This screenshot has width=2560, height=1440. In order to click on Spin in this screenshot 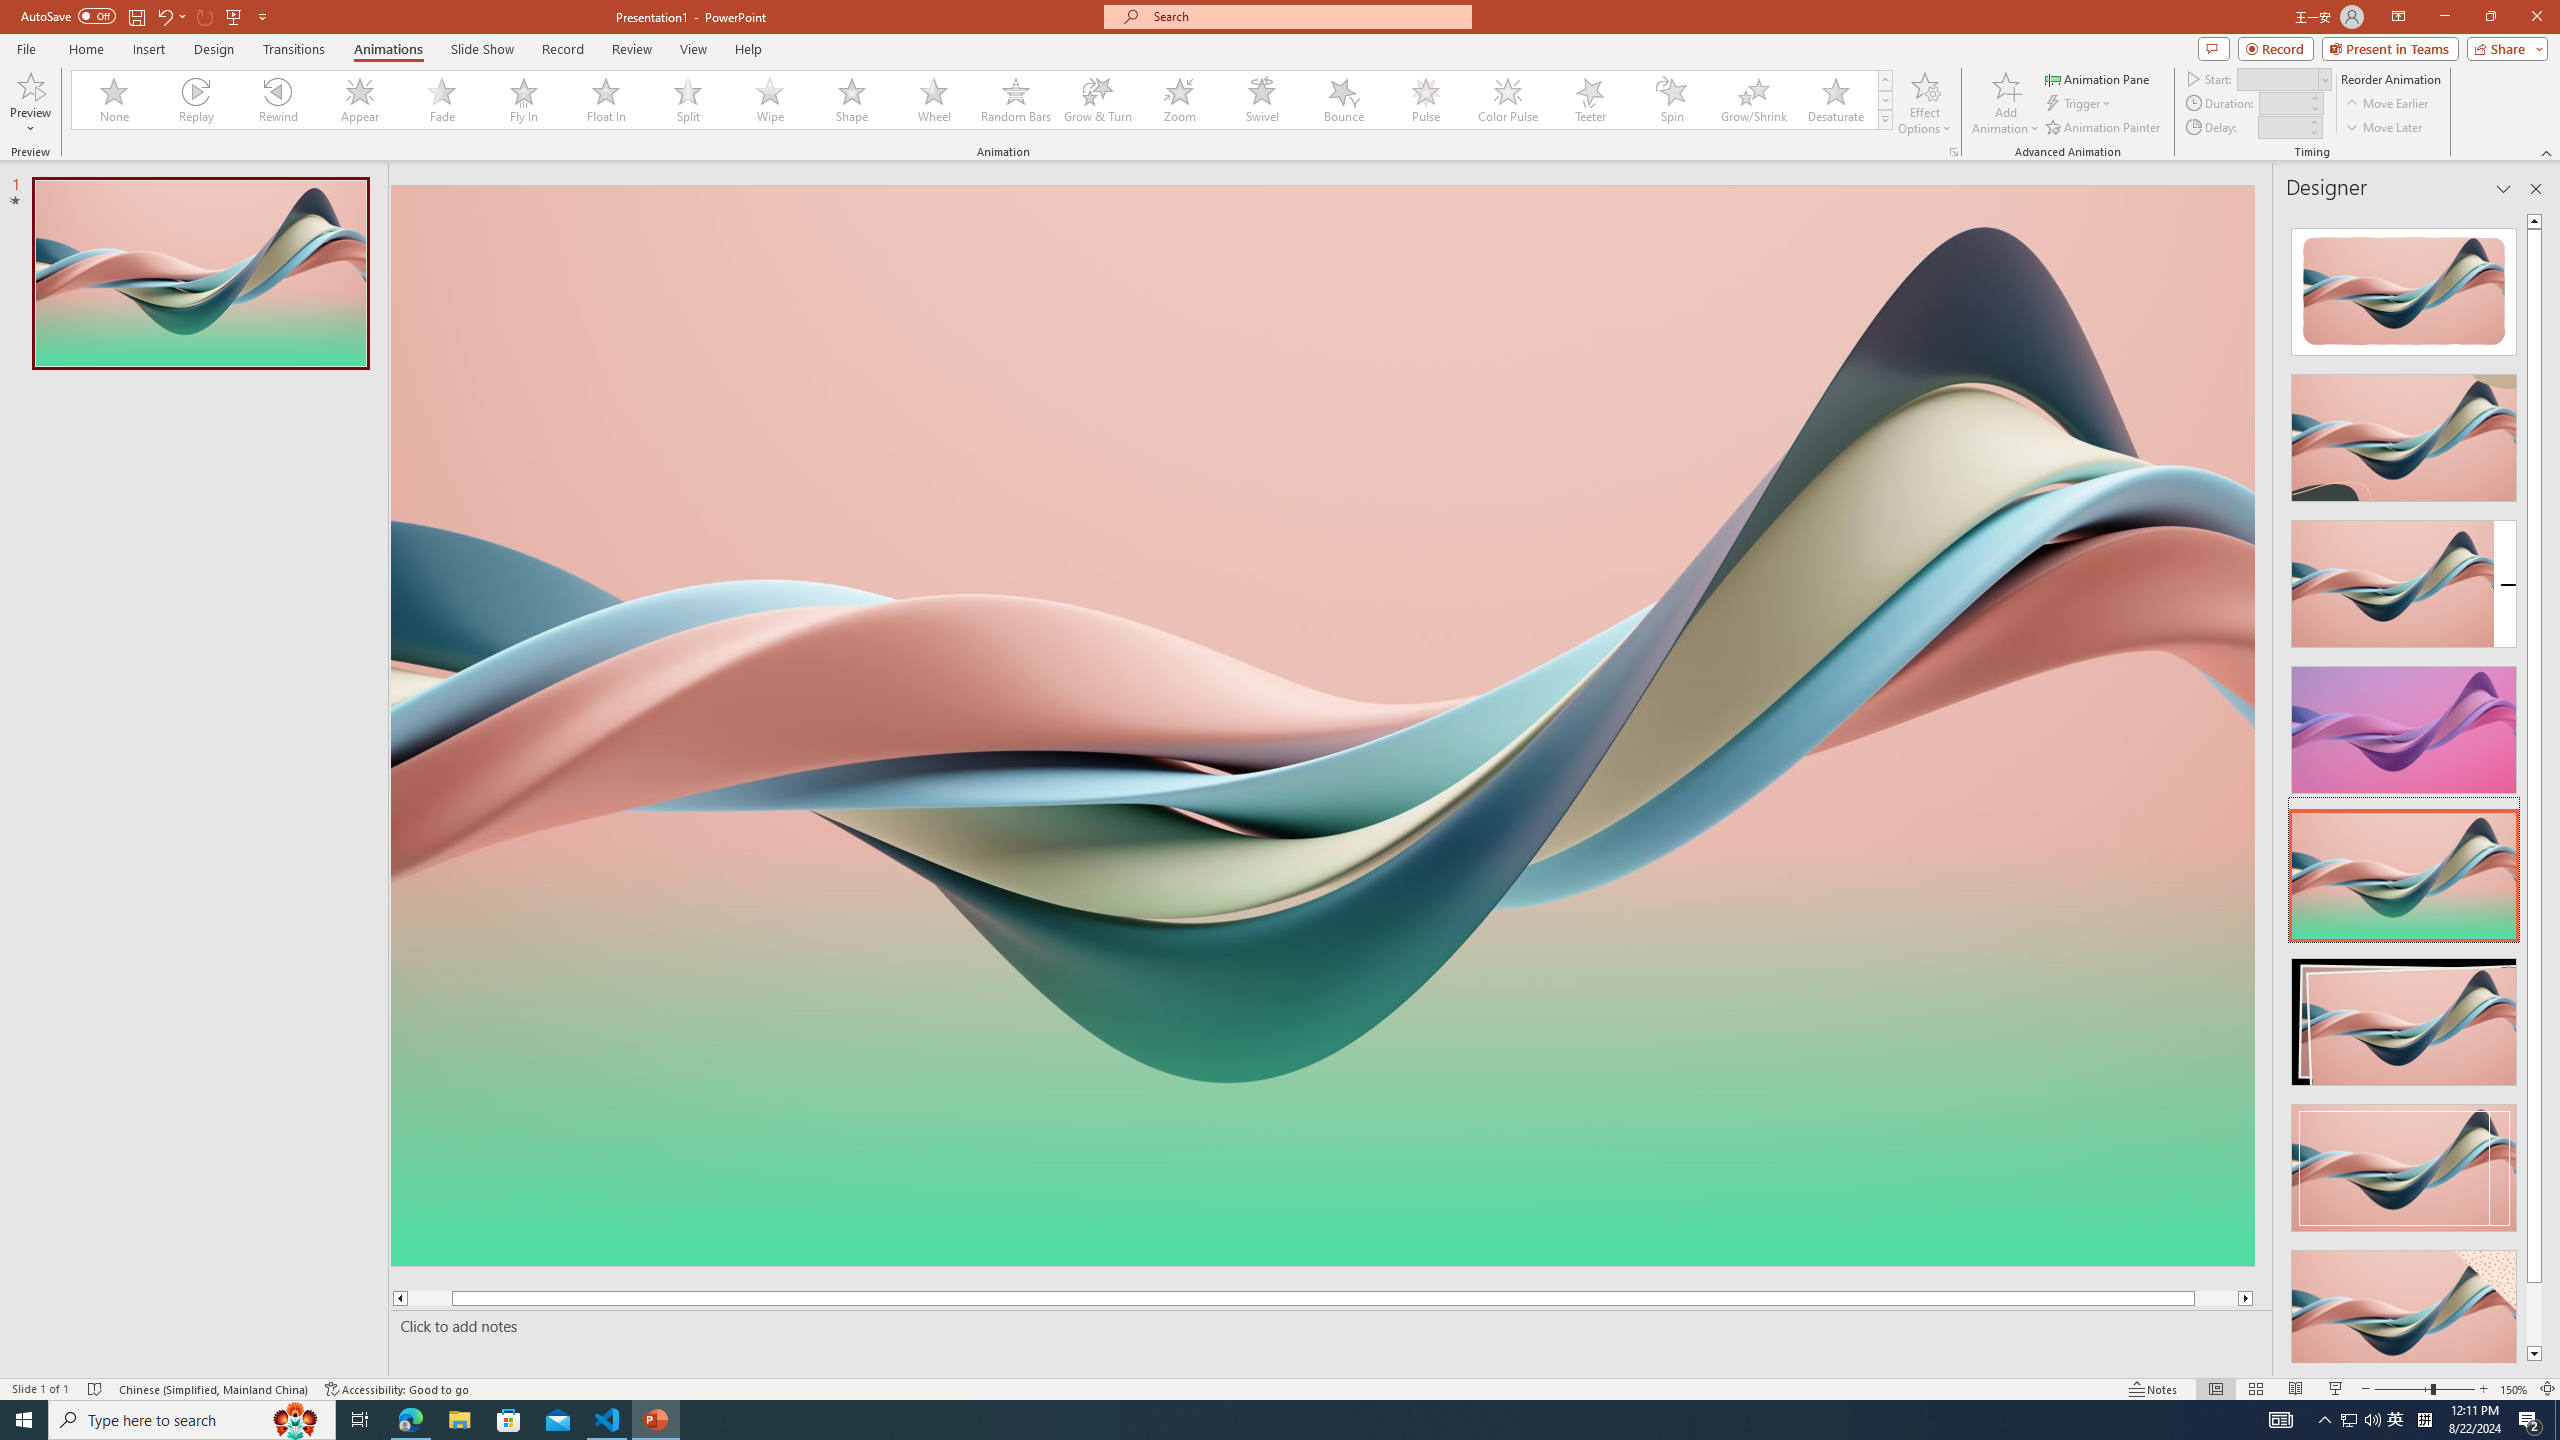, I will do `click(1671, 100)`.